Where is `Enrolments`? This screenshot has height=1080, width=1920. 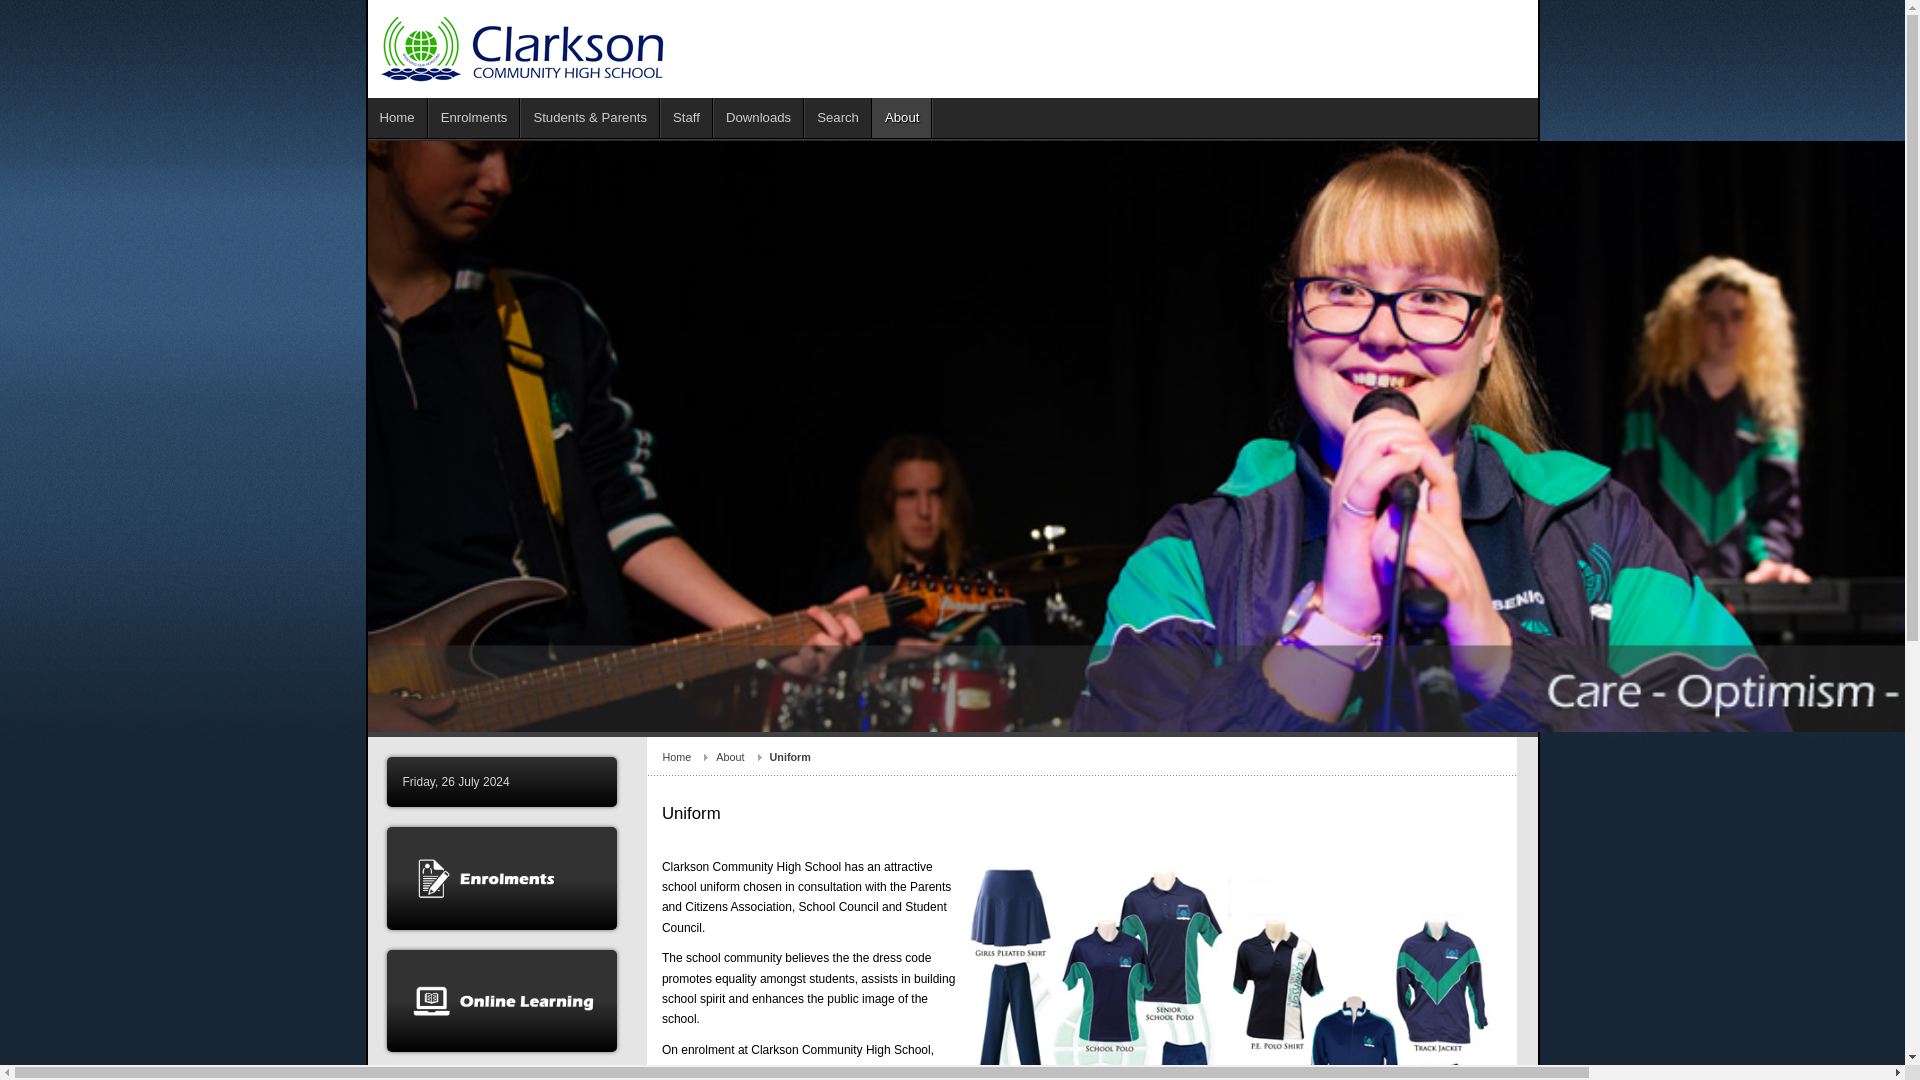
Enrolments is located at coordinates (474, 118).